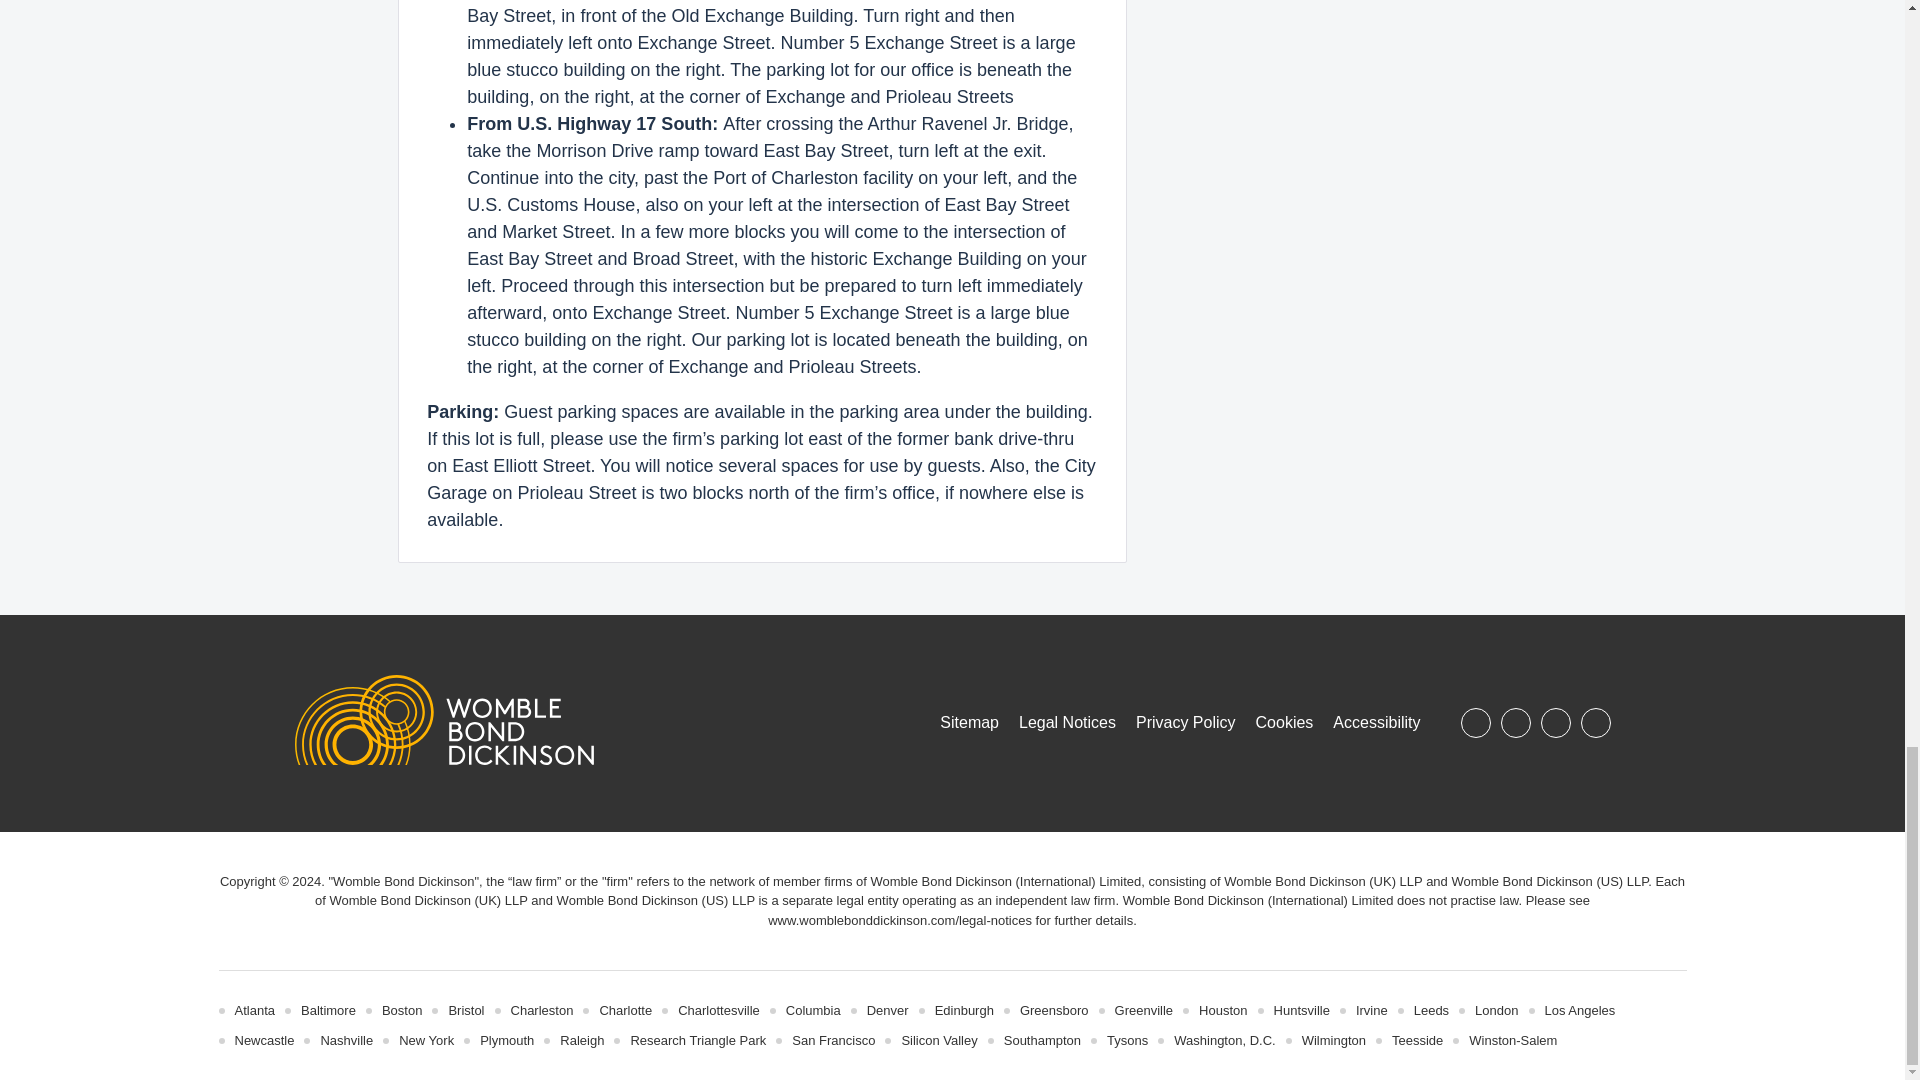  What do you see at coordinates (964, 1010) in the screenshot?
I see `Edinburgh` at bounding box center [964, 1010].